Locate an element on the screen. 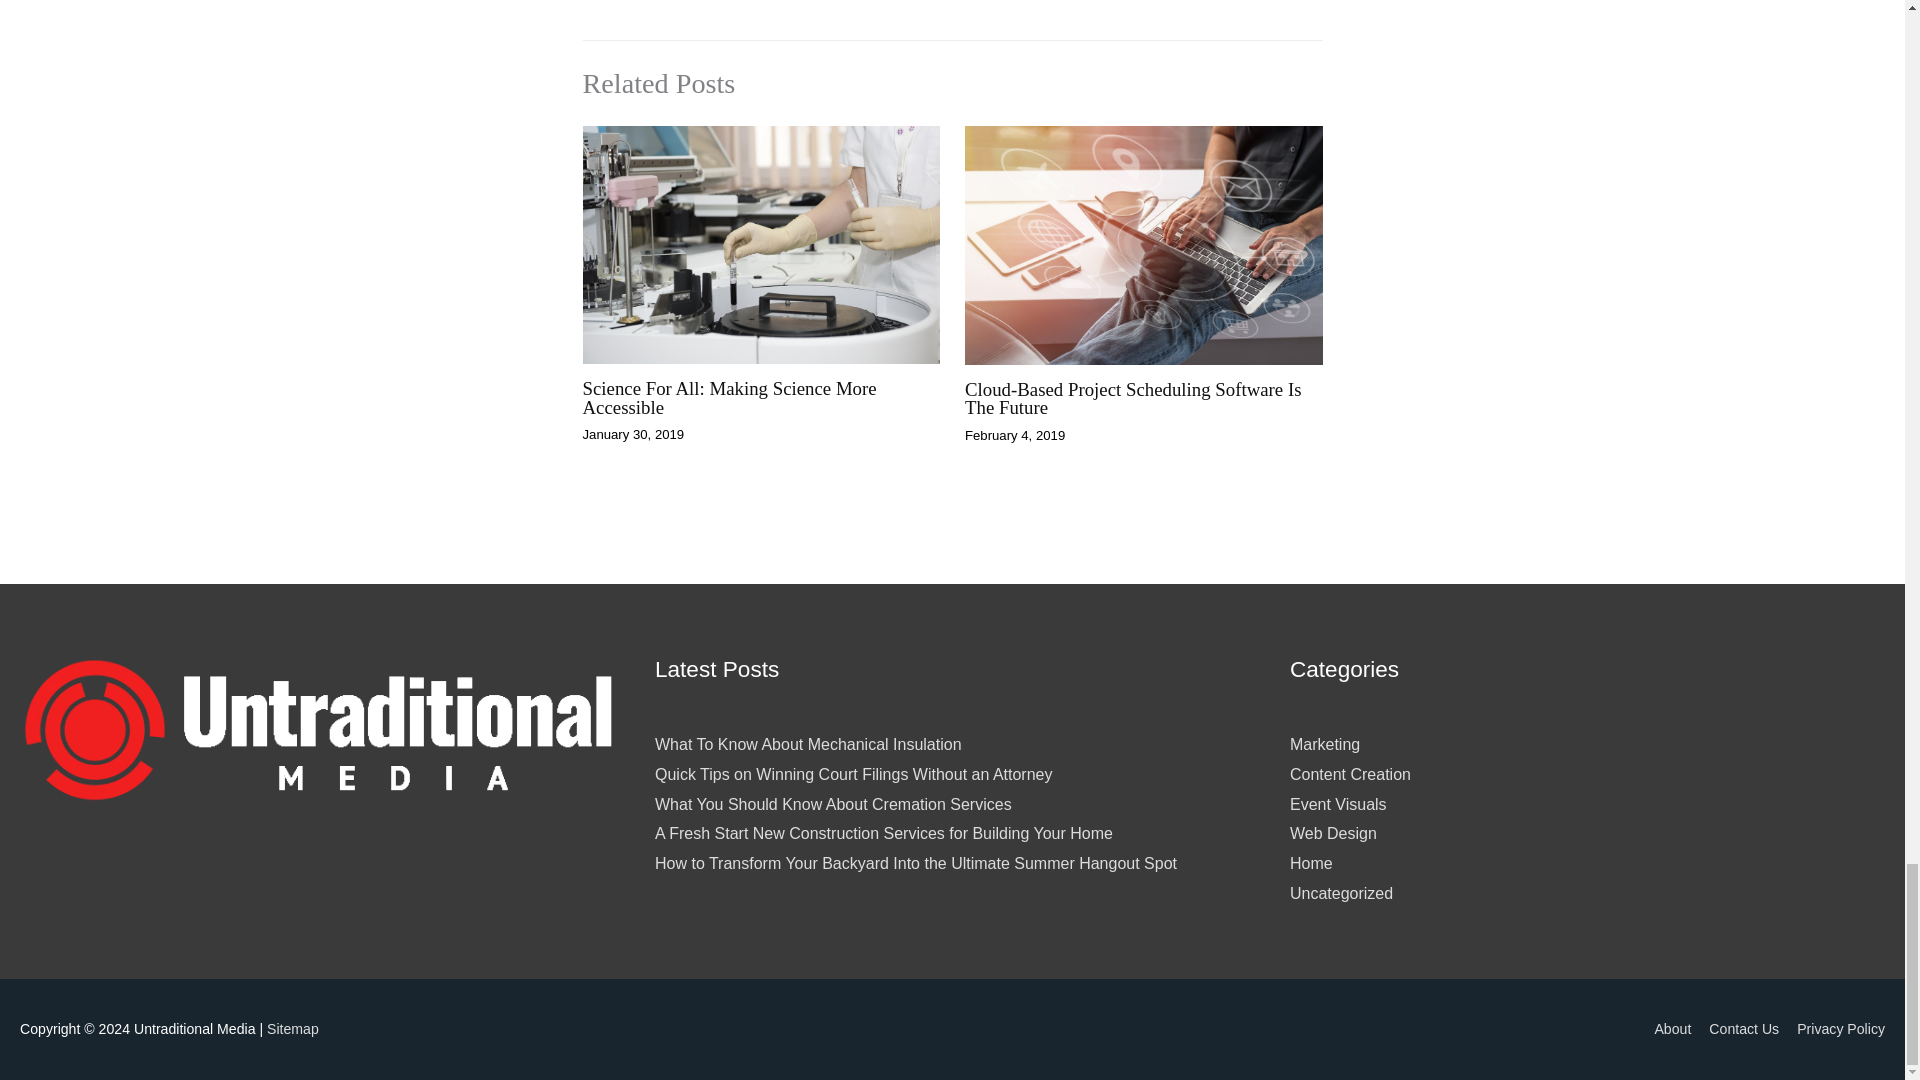 Image resolution: width=1920 pixels, height=1080 pixels. Science For All: Making Science More Accessible is located at coordinates (728, 398).